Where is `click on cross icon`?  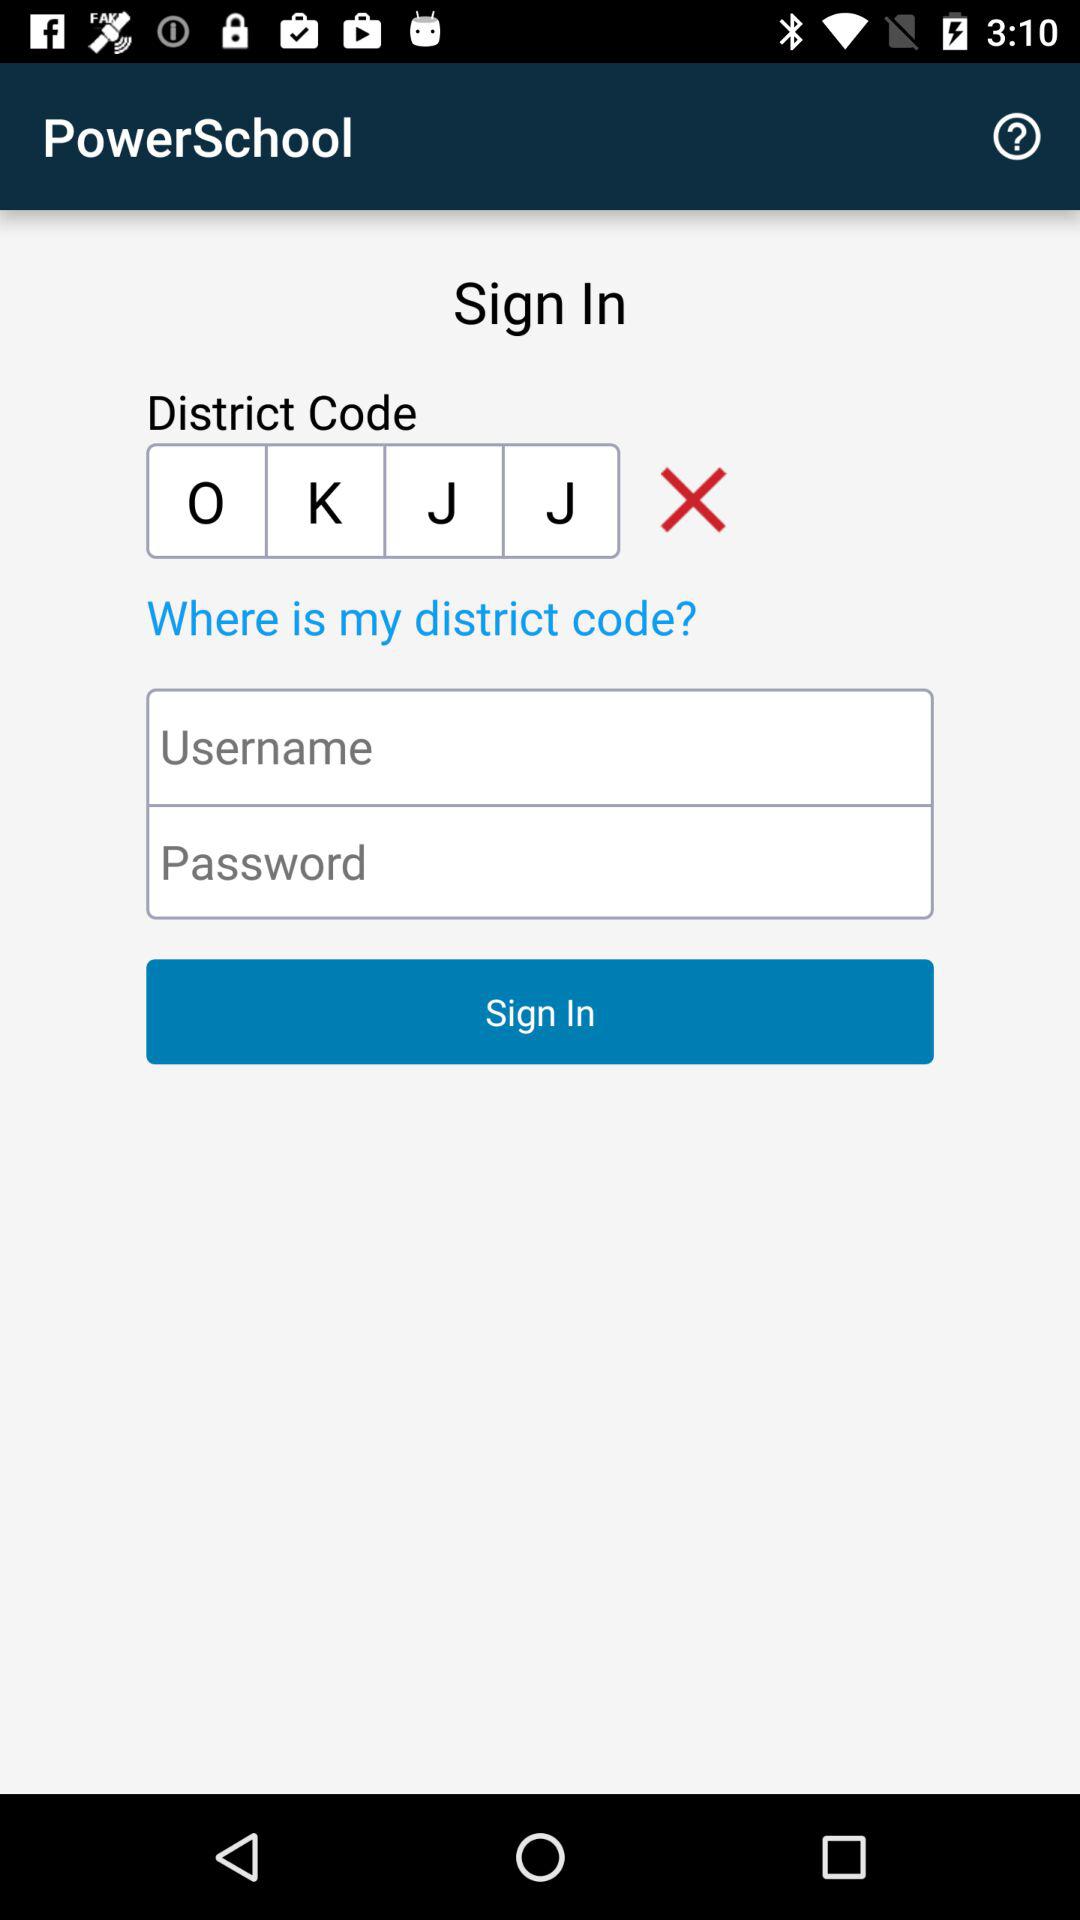
click on cross icon is located at coordinates (678, 501).